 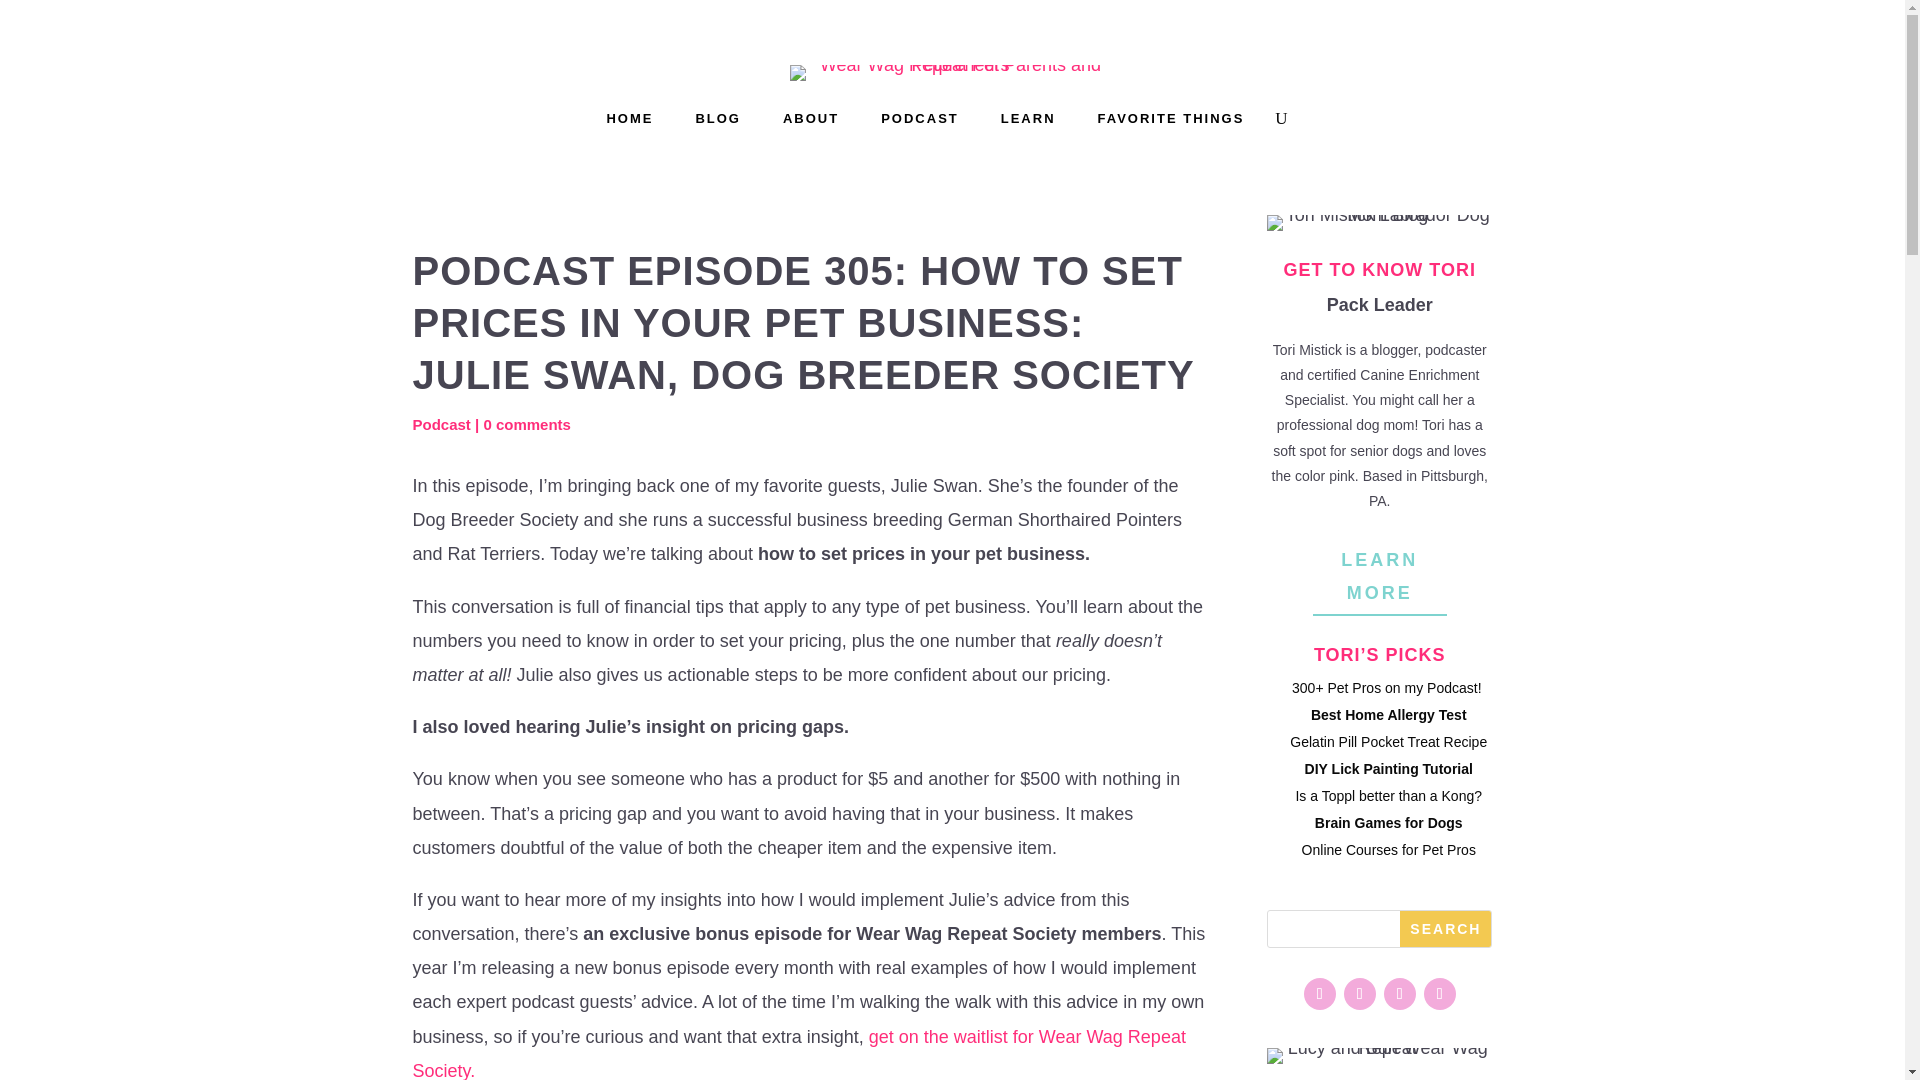 What do you see at coordinates (1388, 714) in the screenshot?
I see `Best Home Allergy Test` at bounding box center [1388, 714].